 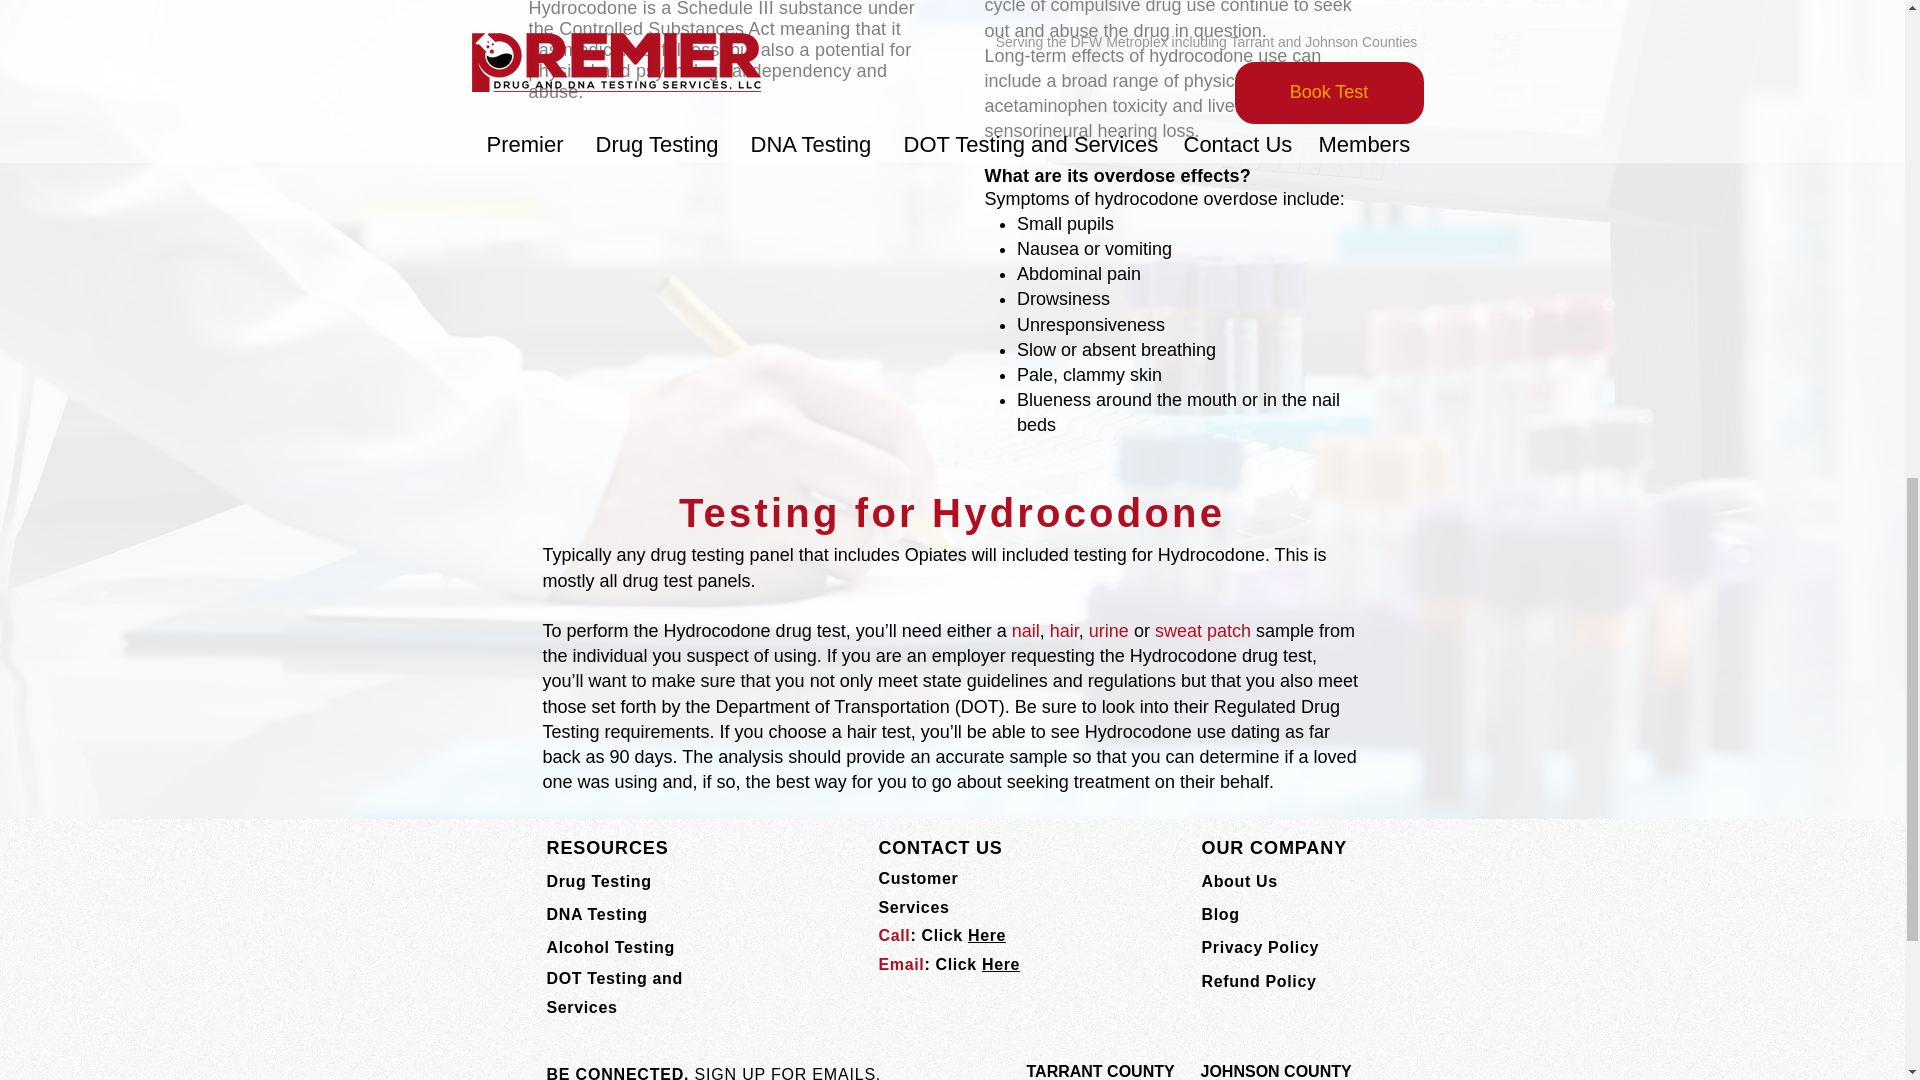 What do you see at coordinates (940, 848) in the screenshot?
I see `CONTACT US` at bounding box center [940, 848].